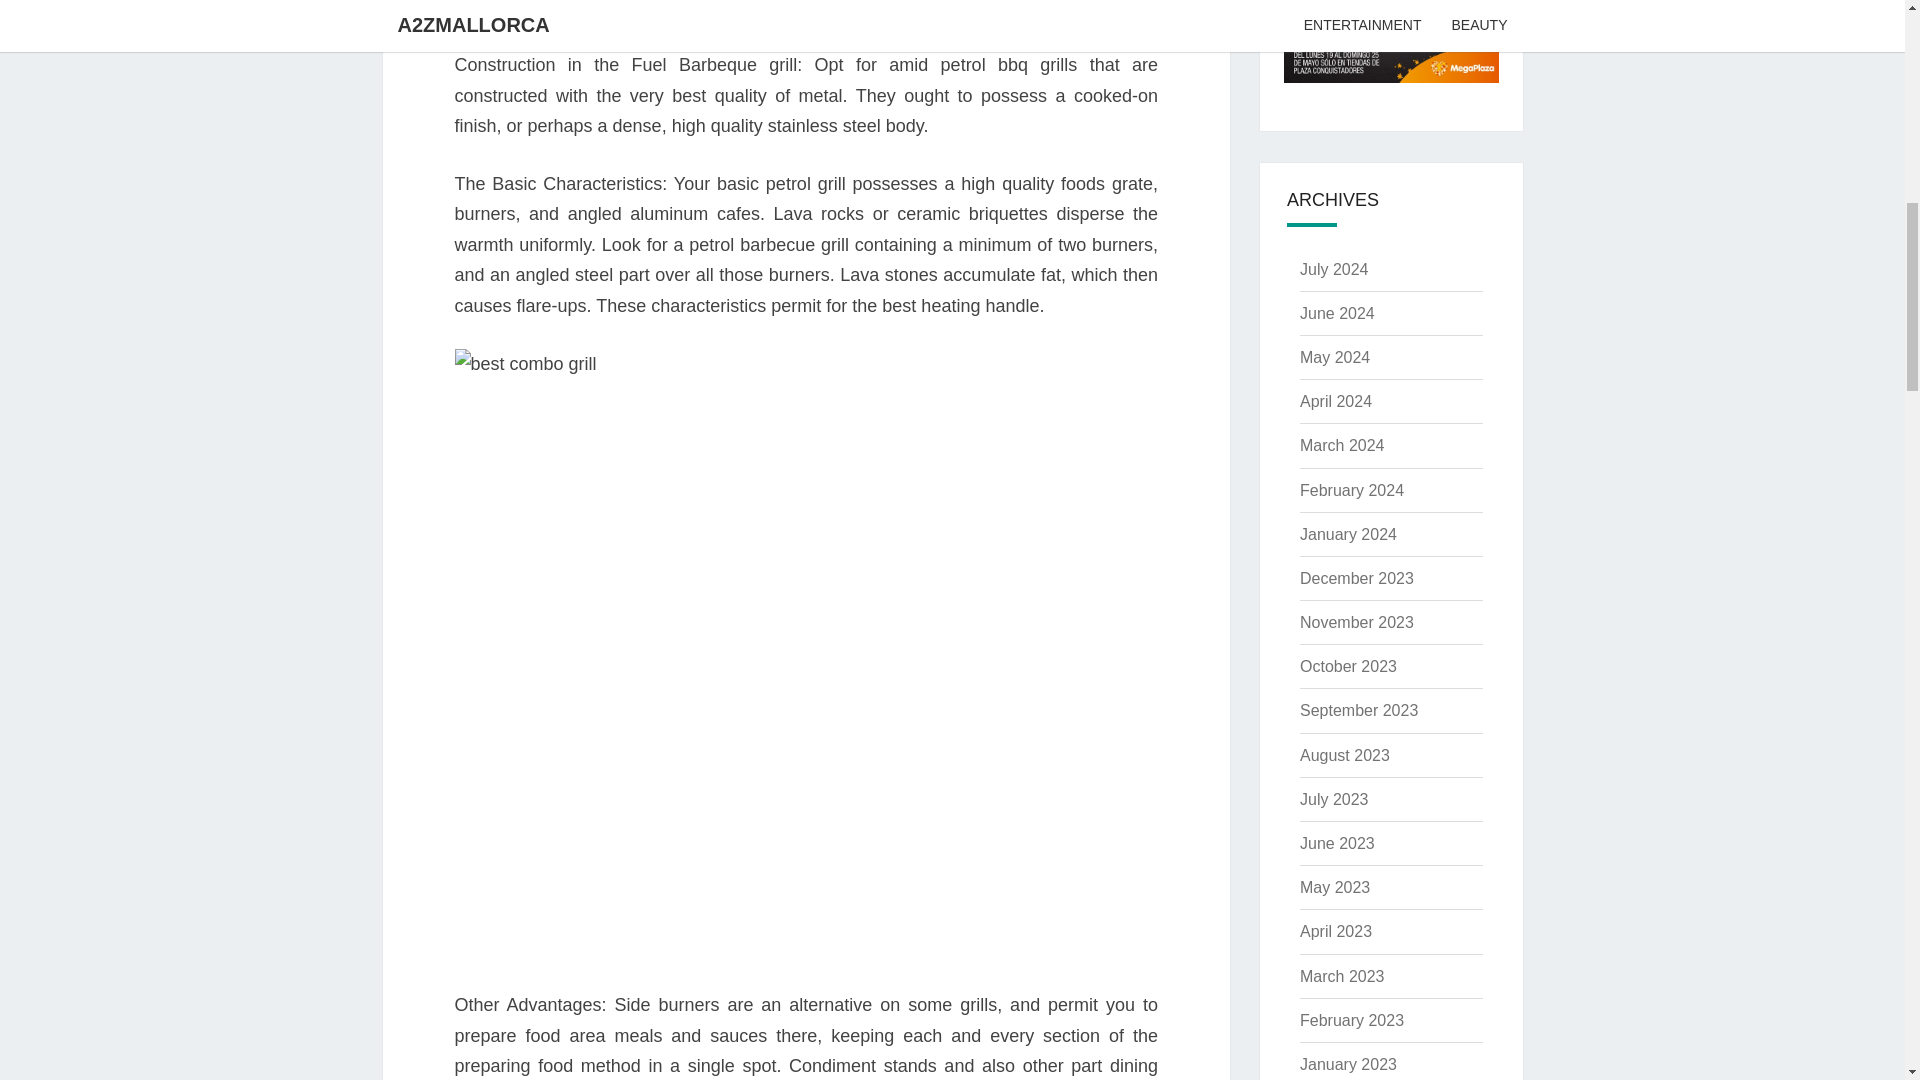  What do you see at coordinates (1336, 312) in the screenshot?
I see `June 2024` at bounding box center [1336, 312].